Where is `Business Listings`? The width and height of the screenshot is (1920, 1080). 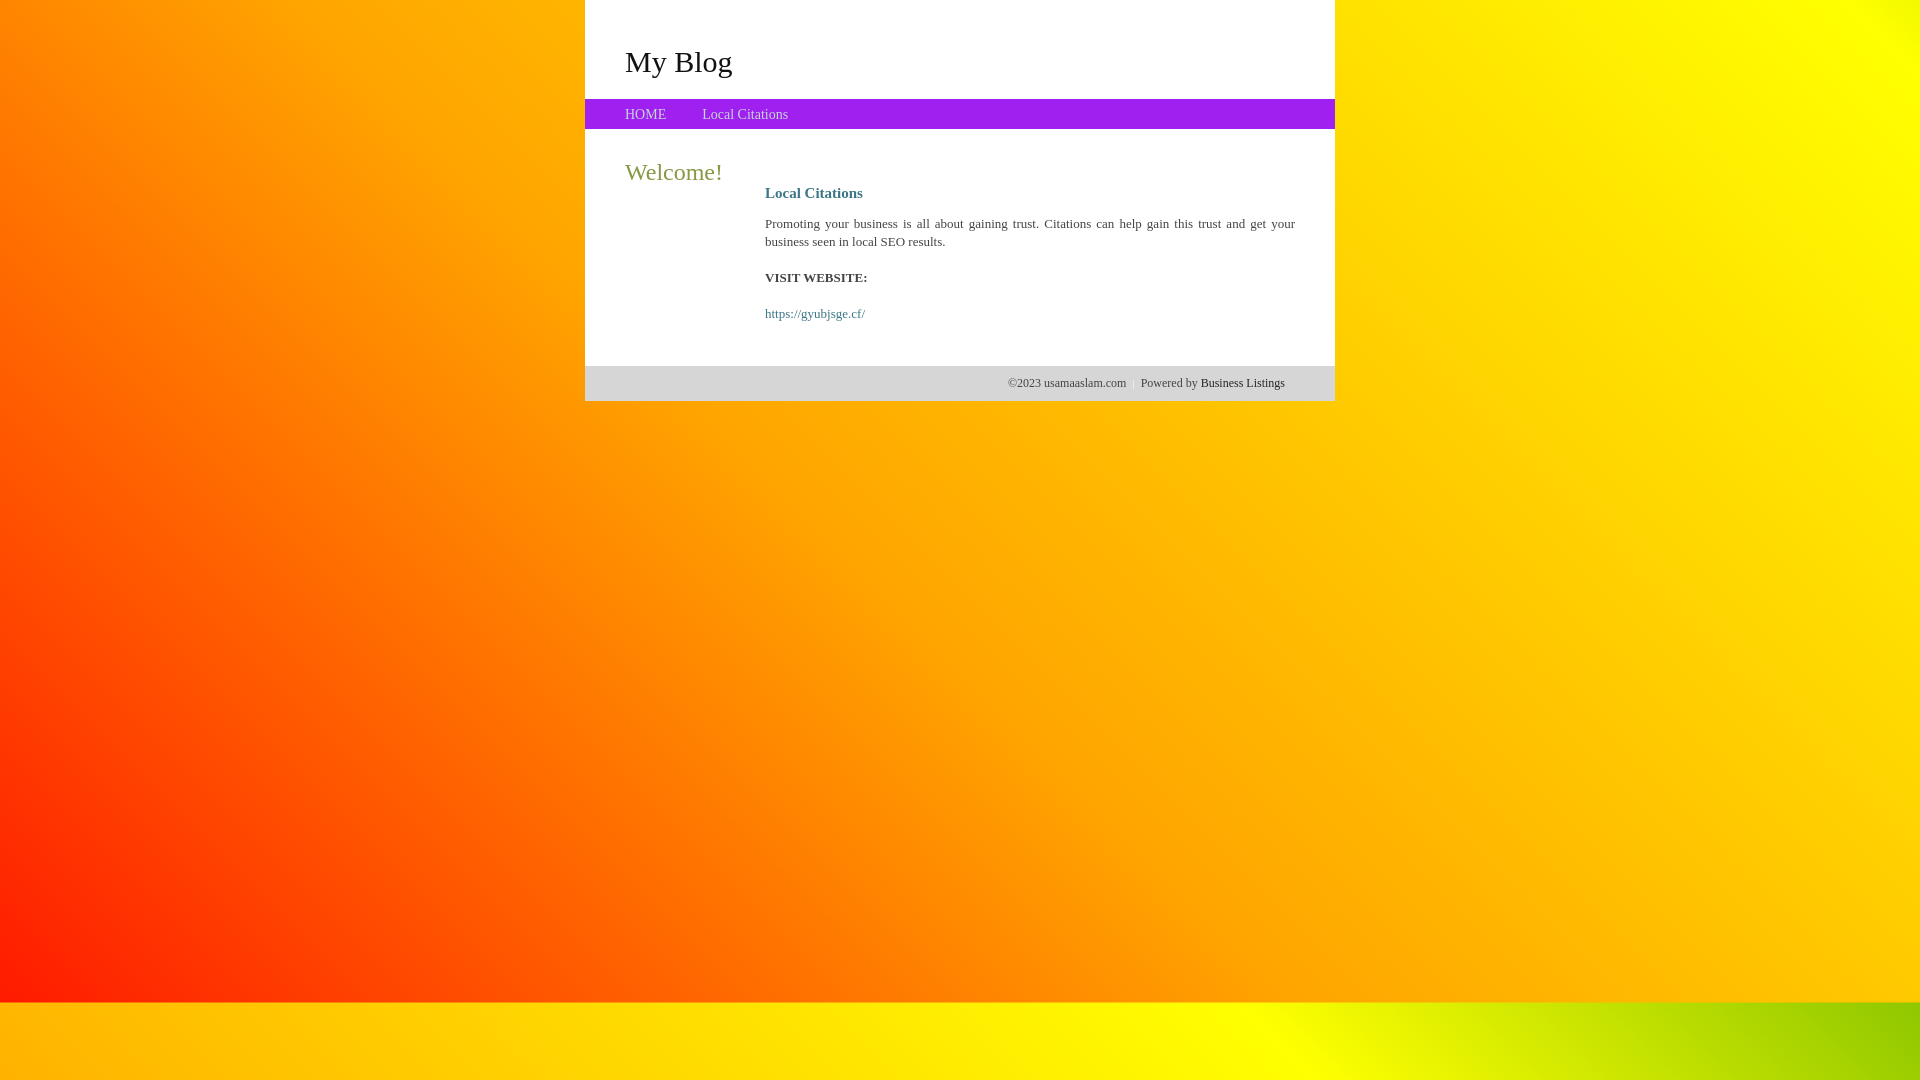 Business Listings is located at coordinates (1243, 383).